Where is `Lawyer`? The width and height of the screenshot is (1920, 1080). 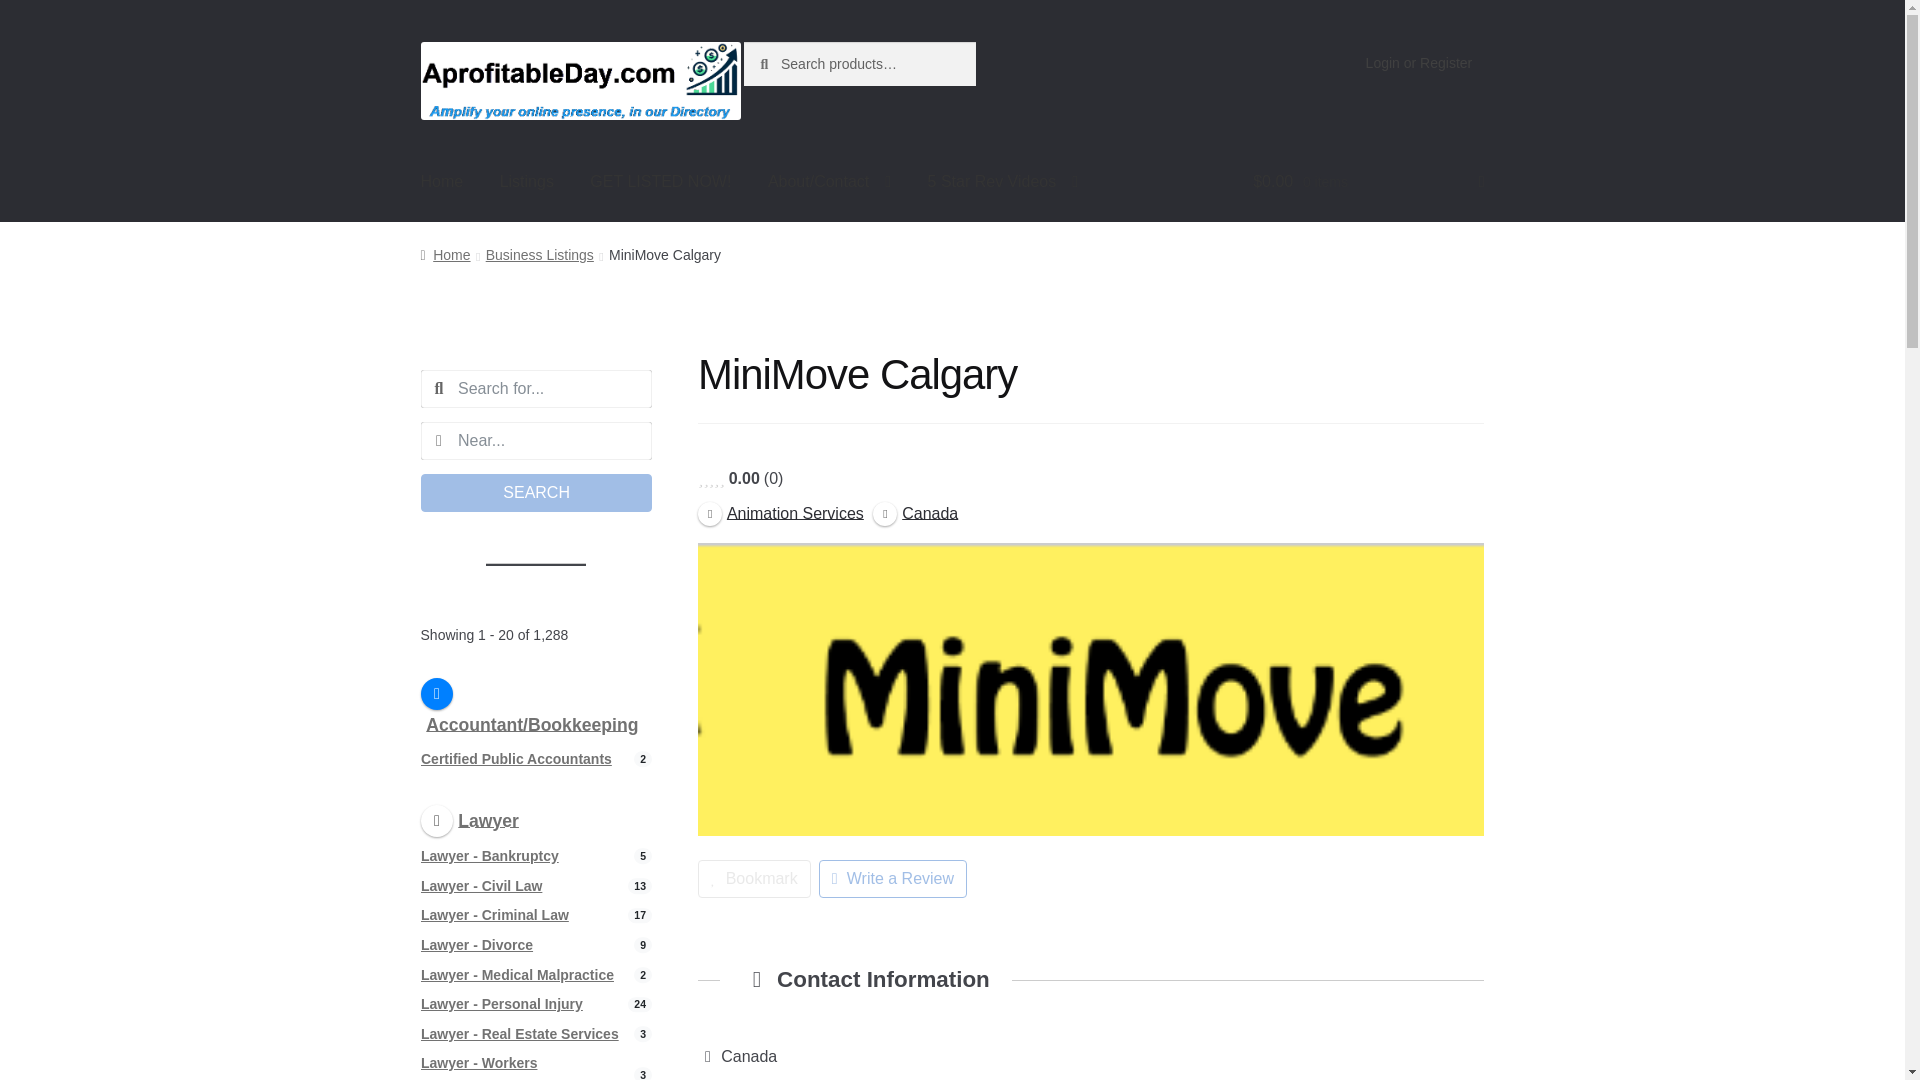 Lawyer is located at coordinates (469, 820).